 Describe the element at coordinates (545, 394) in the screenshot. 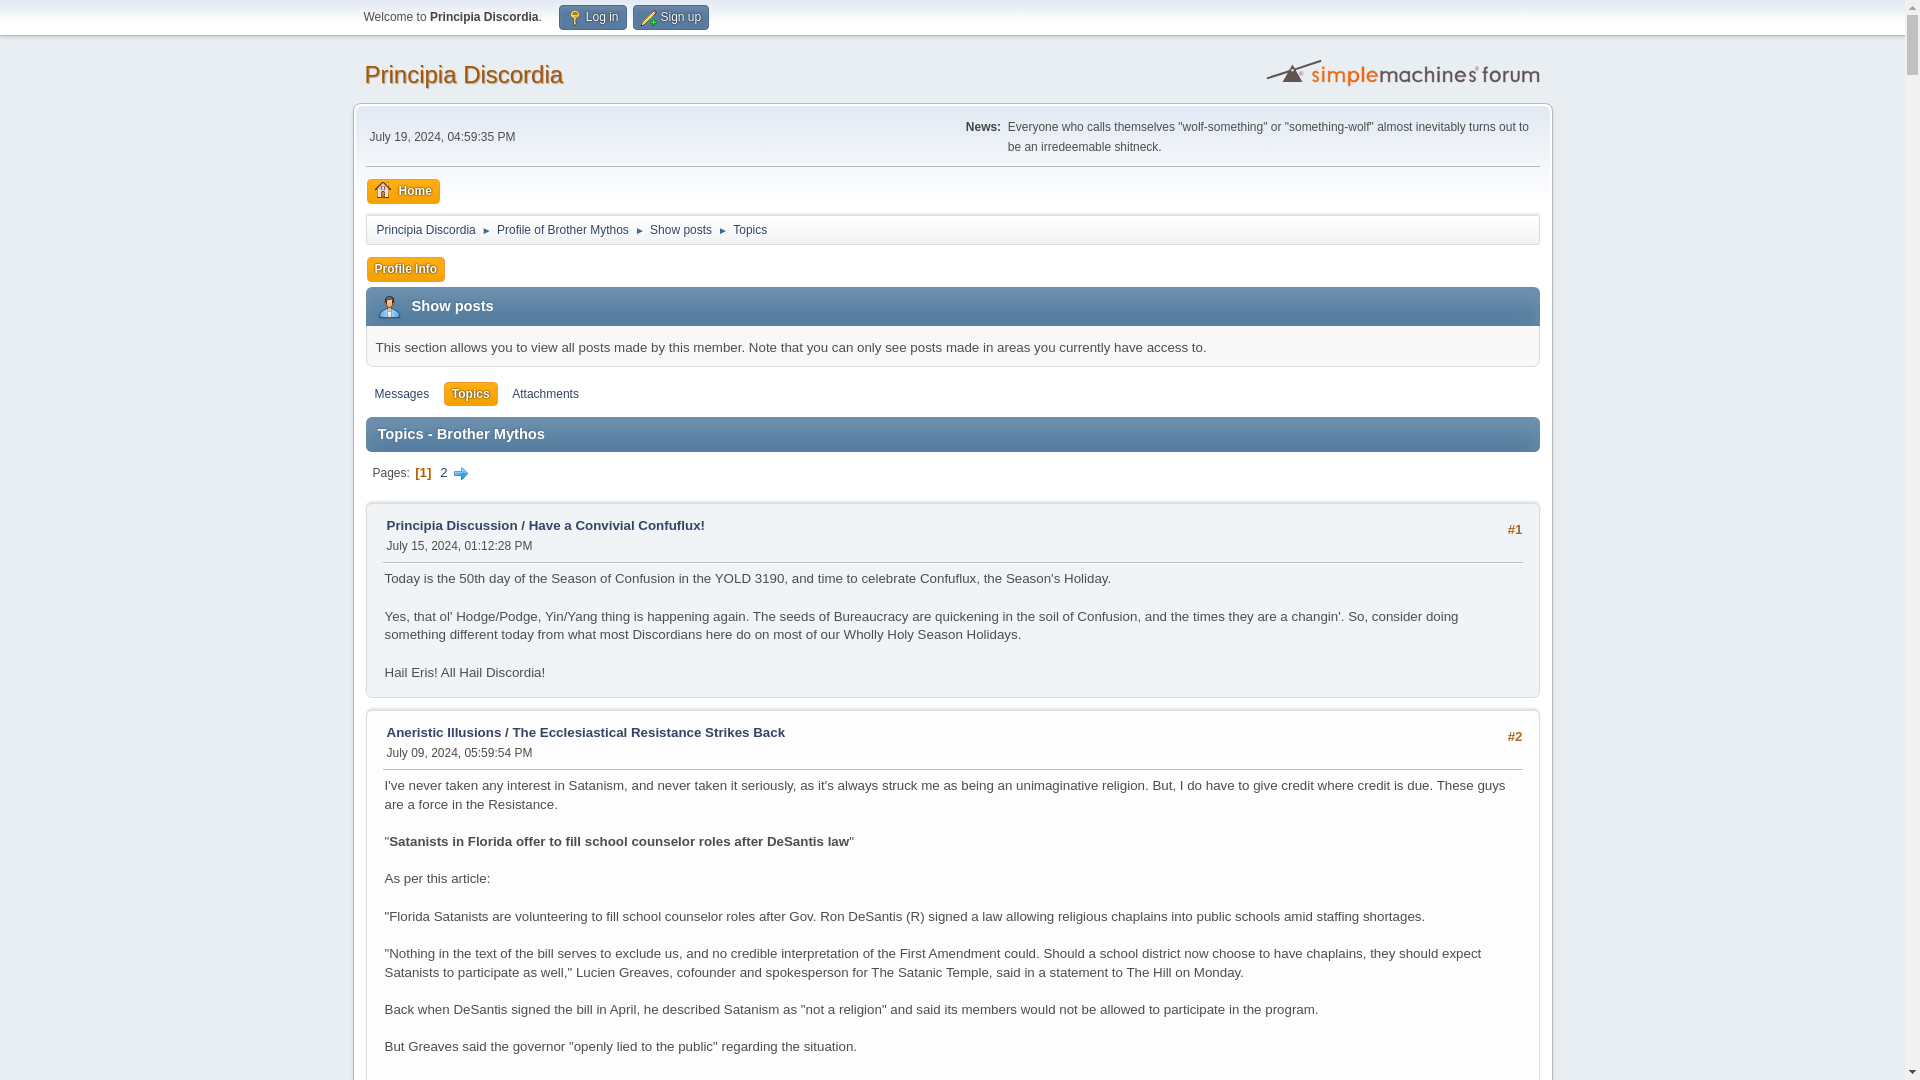

I see `Attachments` at that location.